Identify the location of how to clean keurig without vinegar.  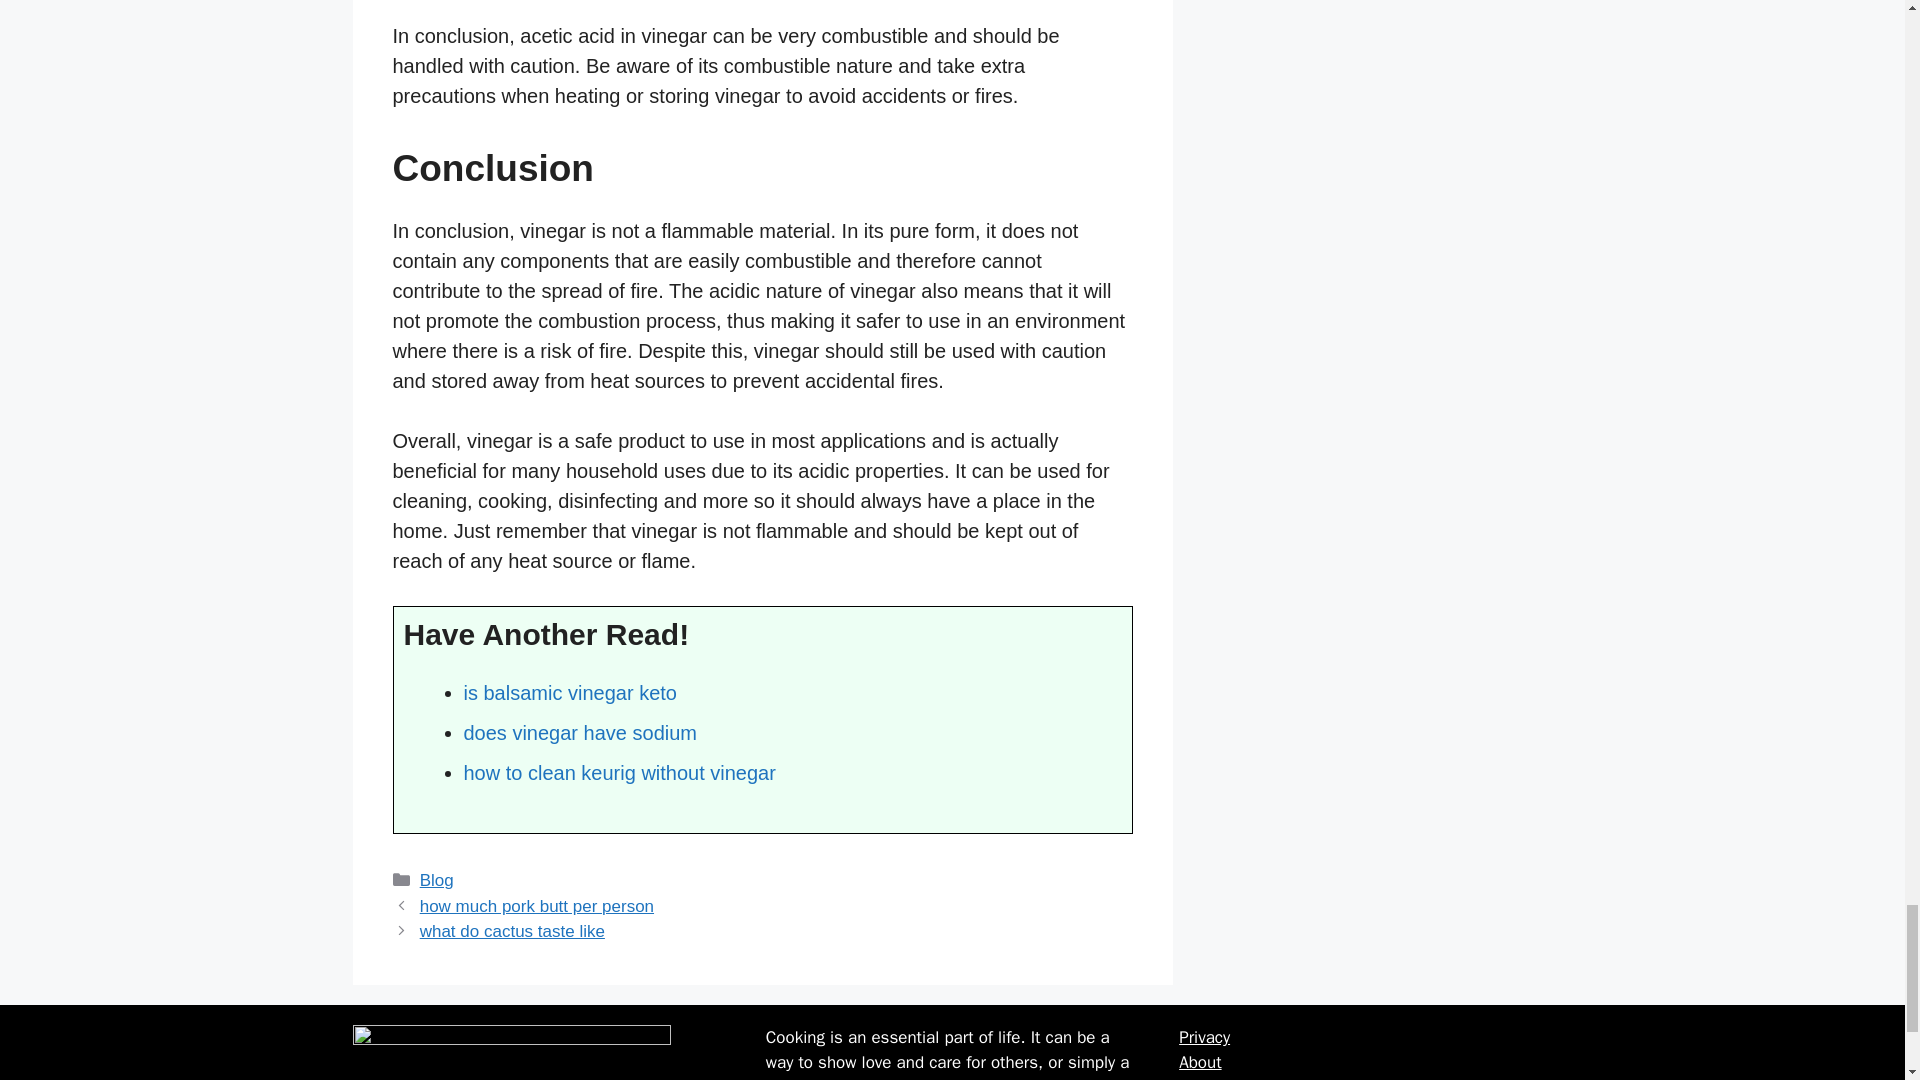
(620, 773).